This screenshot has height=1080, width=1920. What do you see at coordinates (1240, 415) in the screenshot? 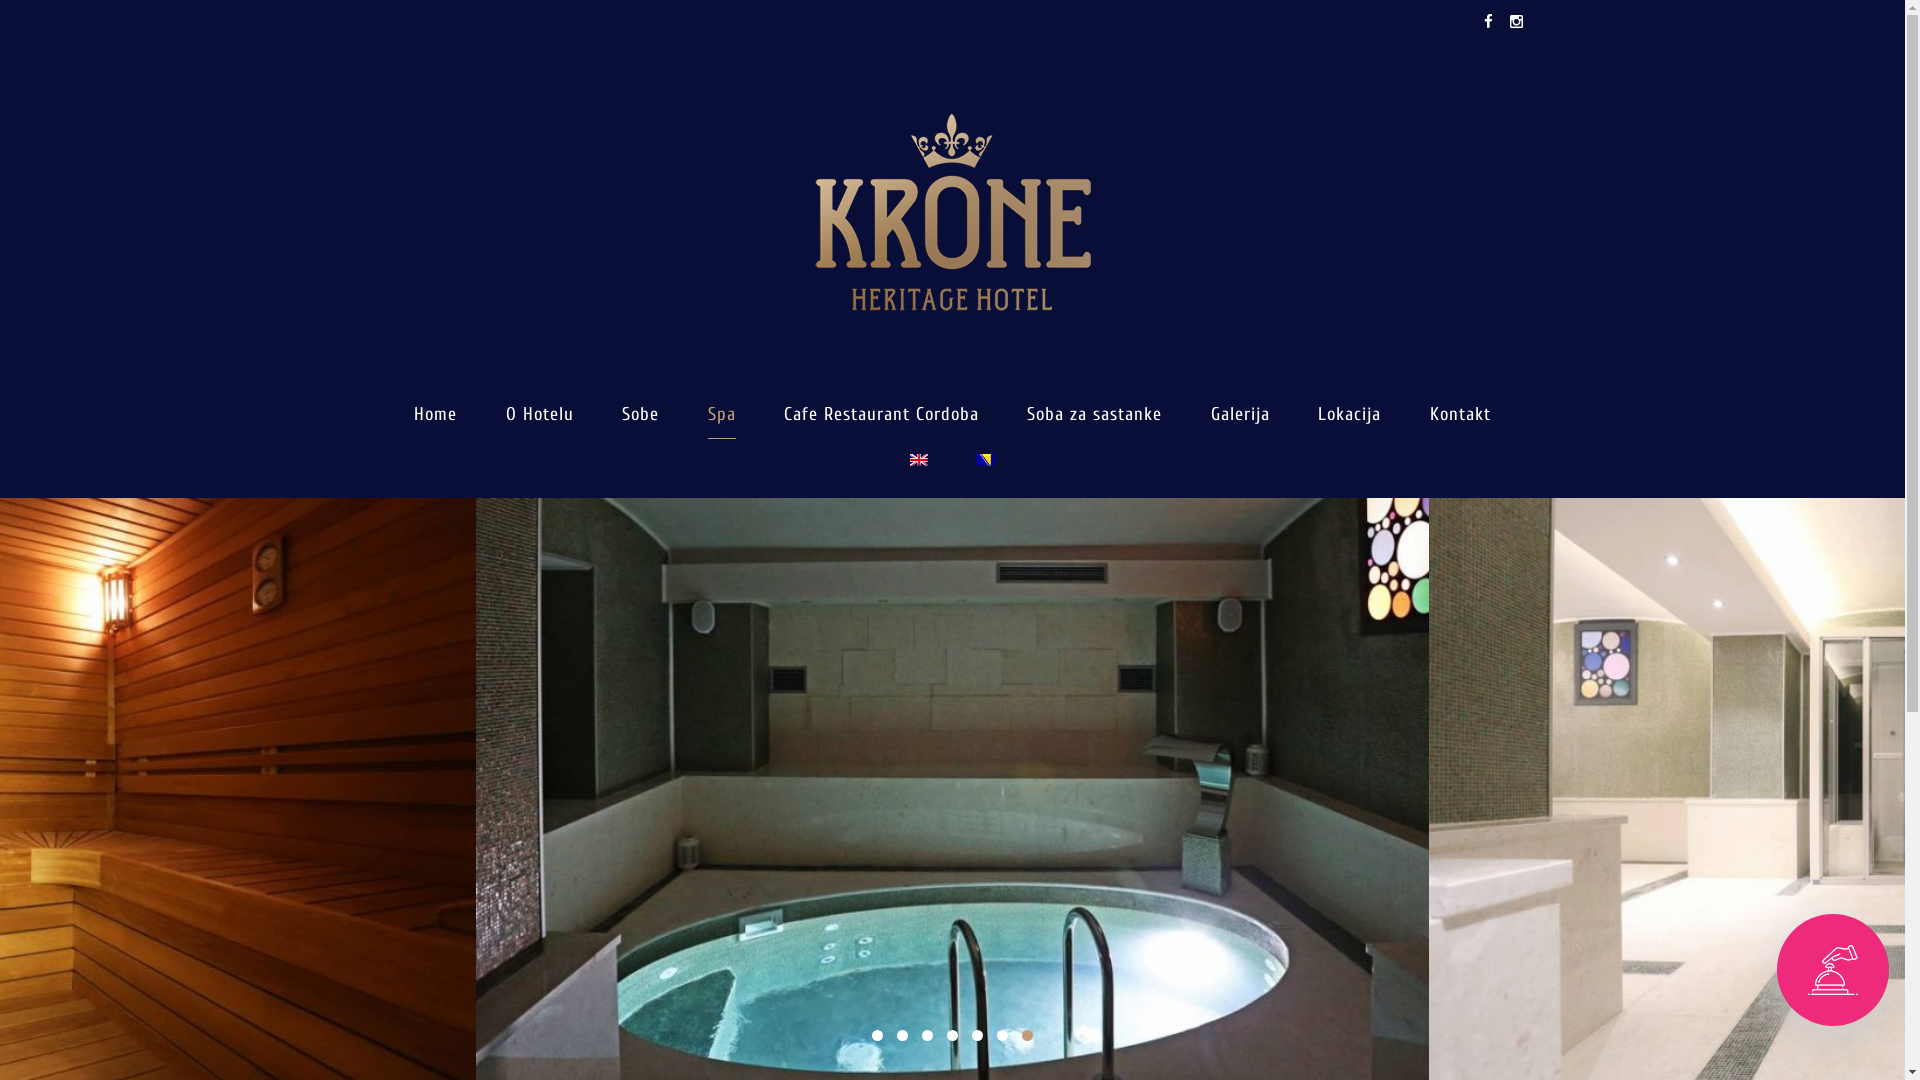
I see `Galerija` at bounding box center [1240, 415].